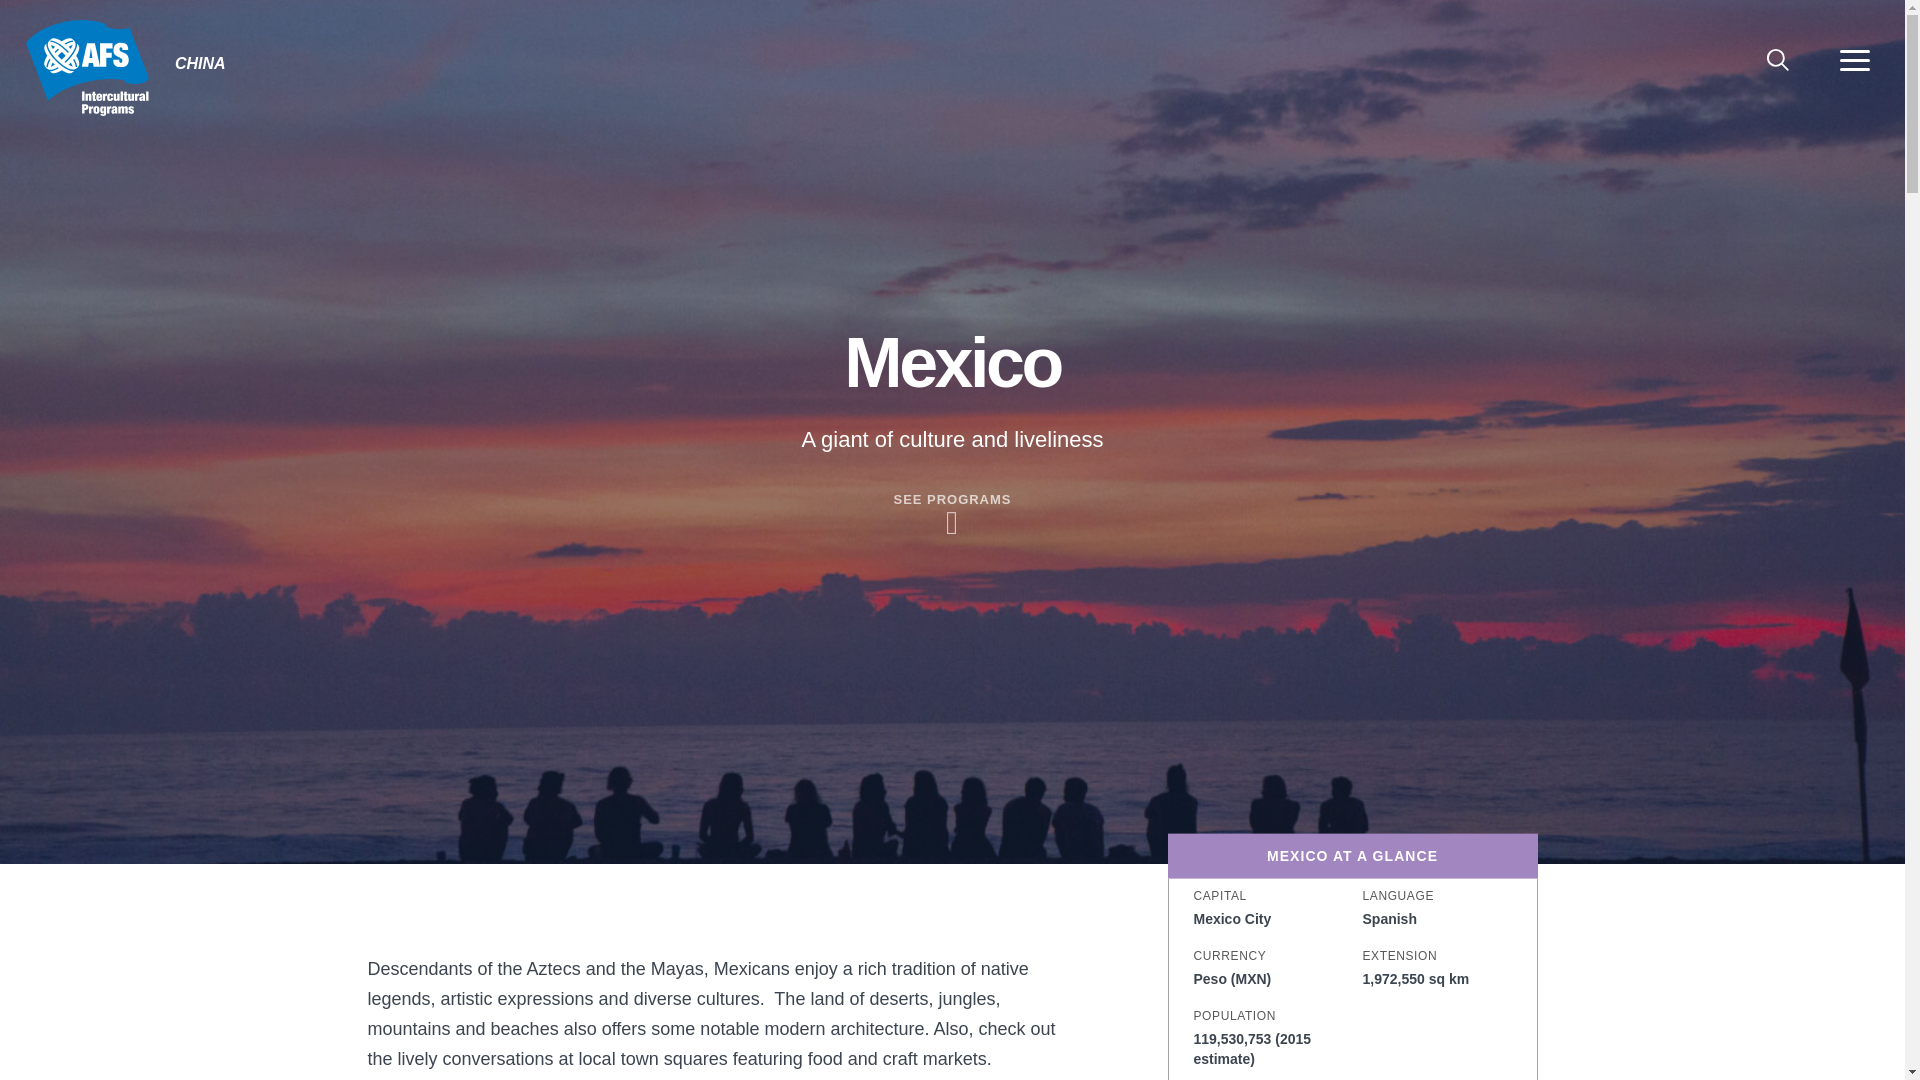  Describe the element at coordinates (86, 68) in the screenshot. I see `CHINA` at that location.